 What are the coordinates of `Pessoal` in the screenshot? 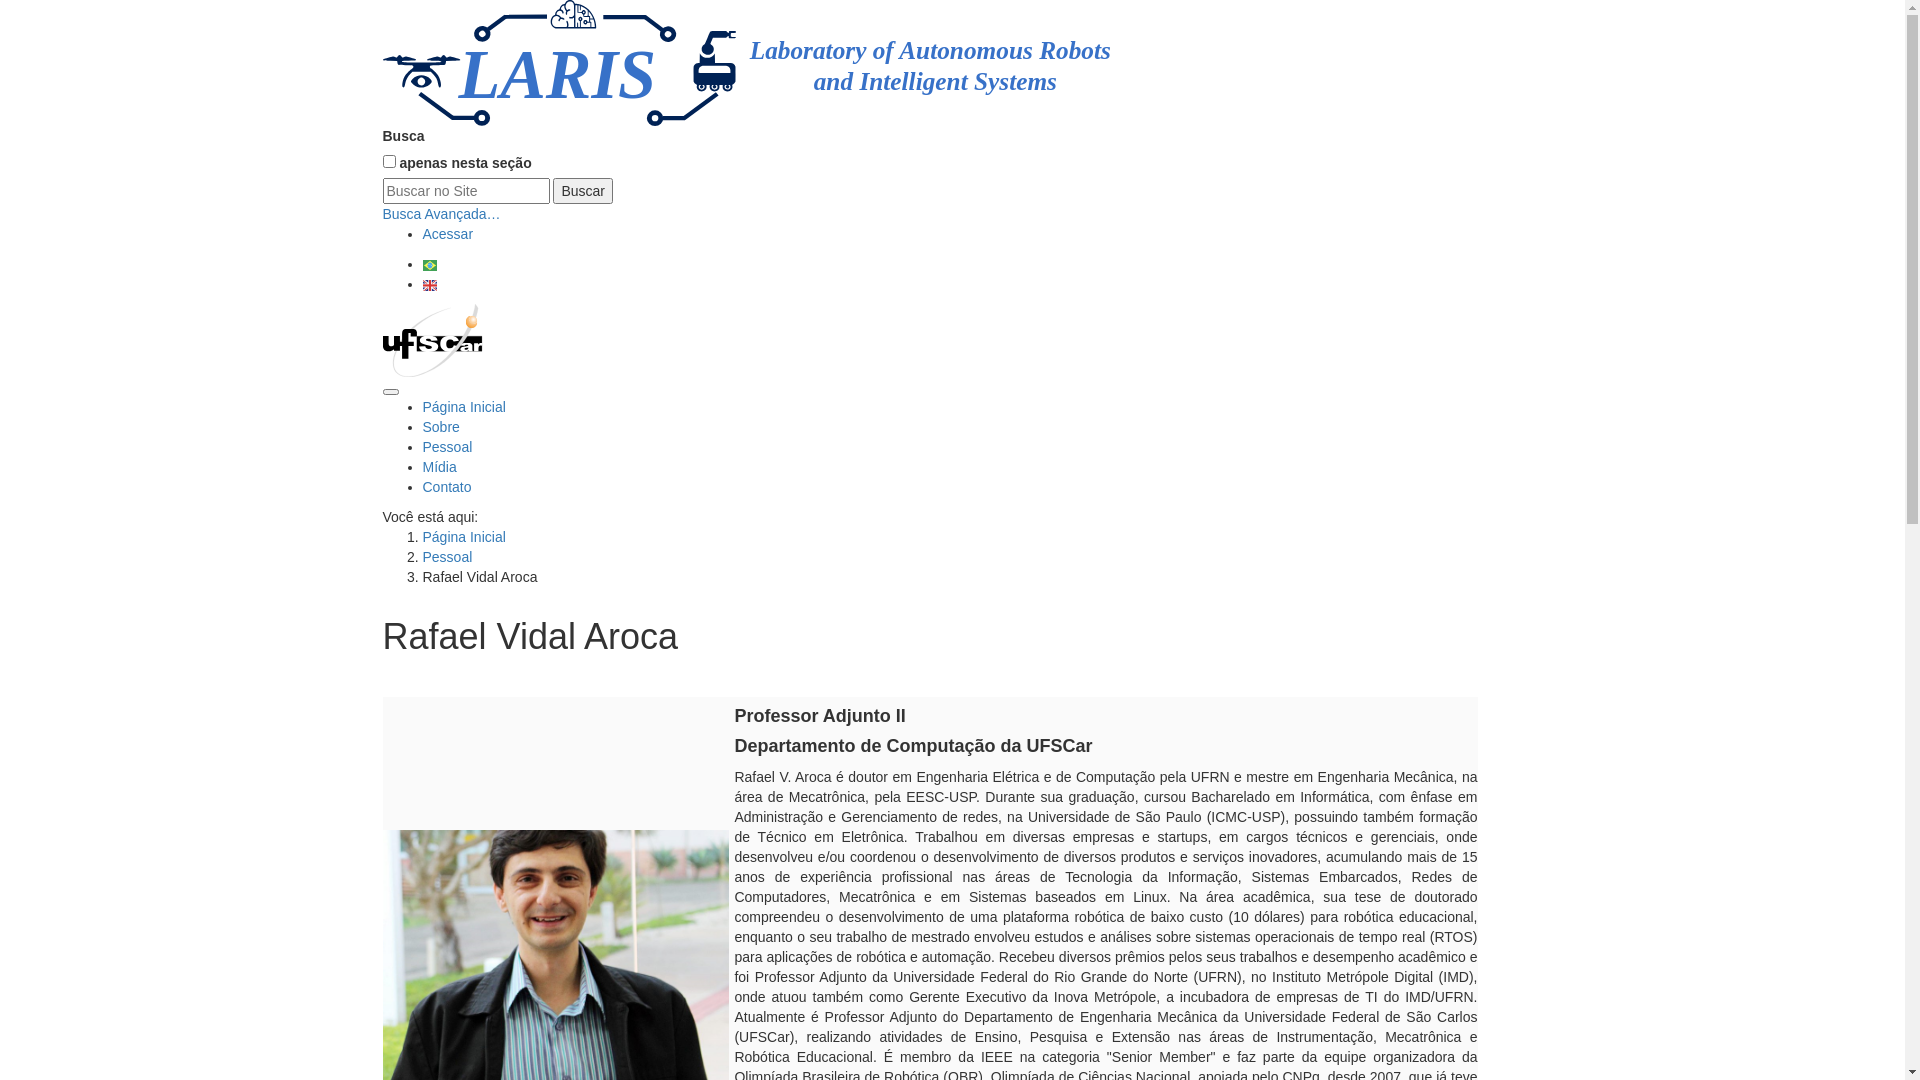 It's located at (447, 557).